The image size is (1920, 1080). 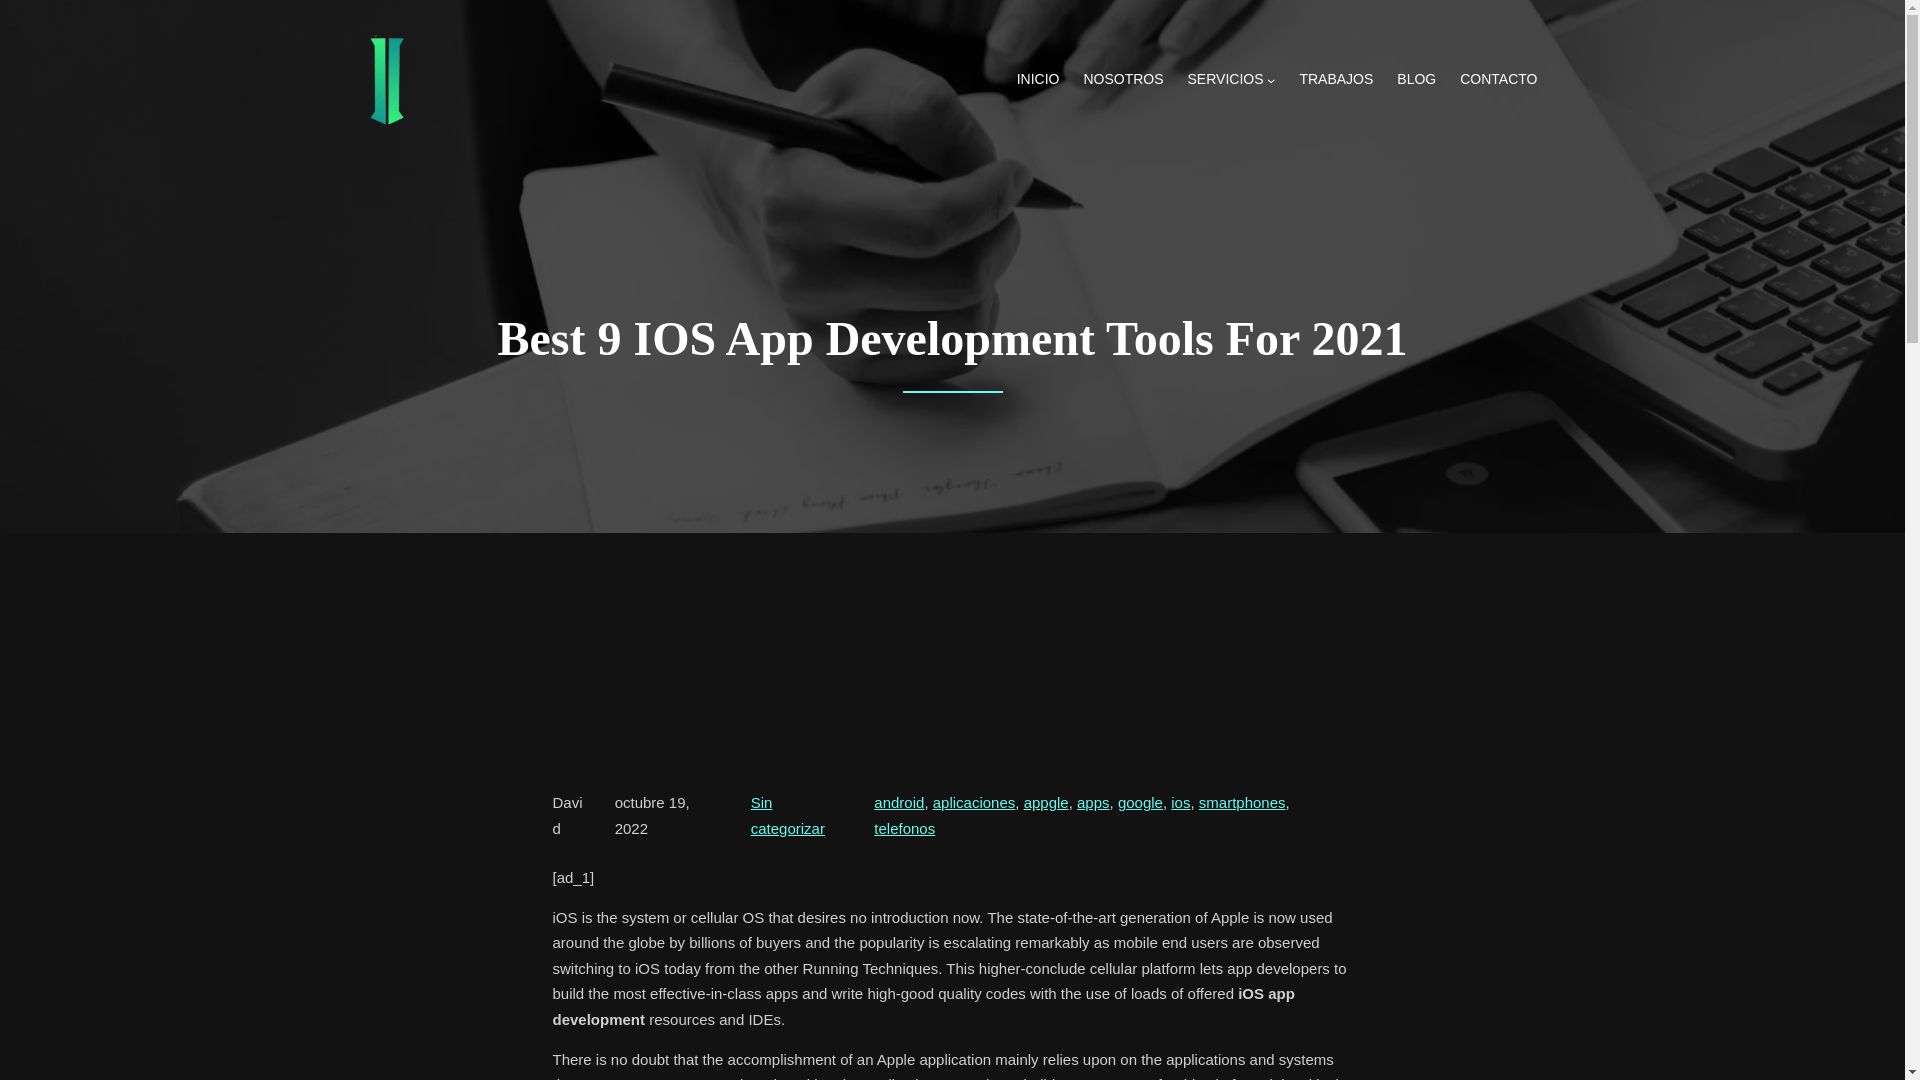 I want to click on Sin categorizar, so click(x=788, y=815).